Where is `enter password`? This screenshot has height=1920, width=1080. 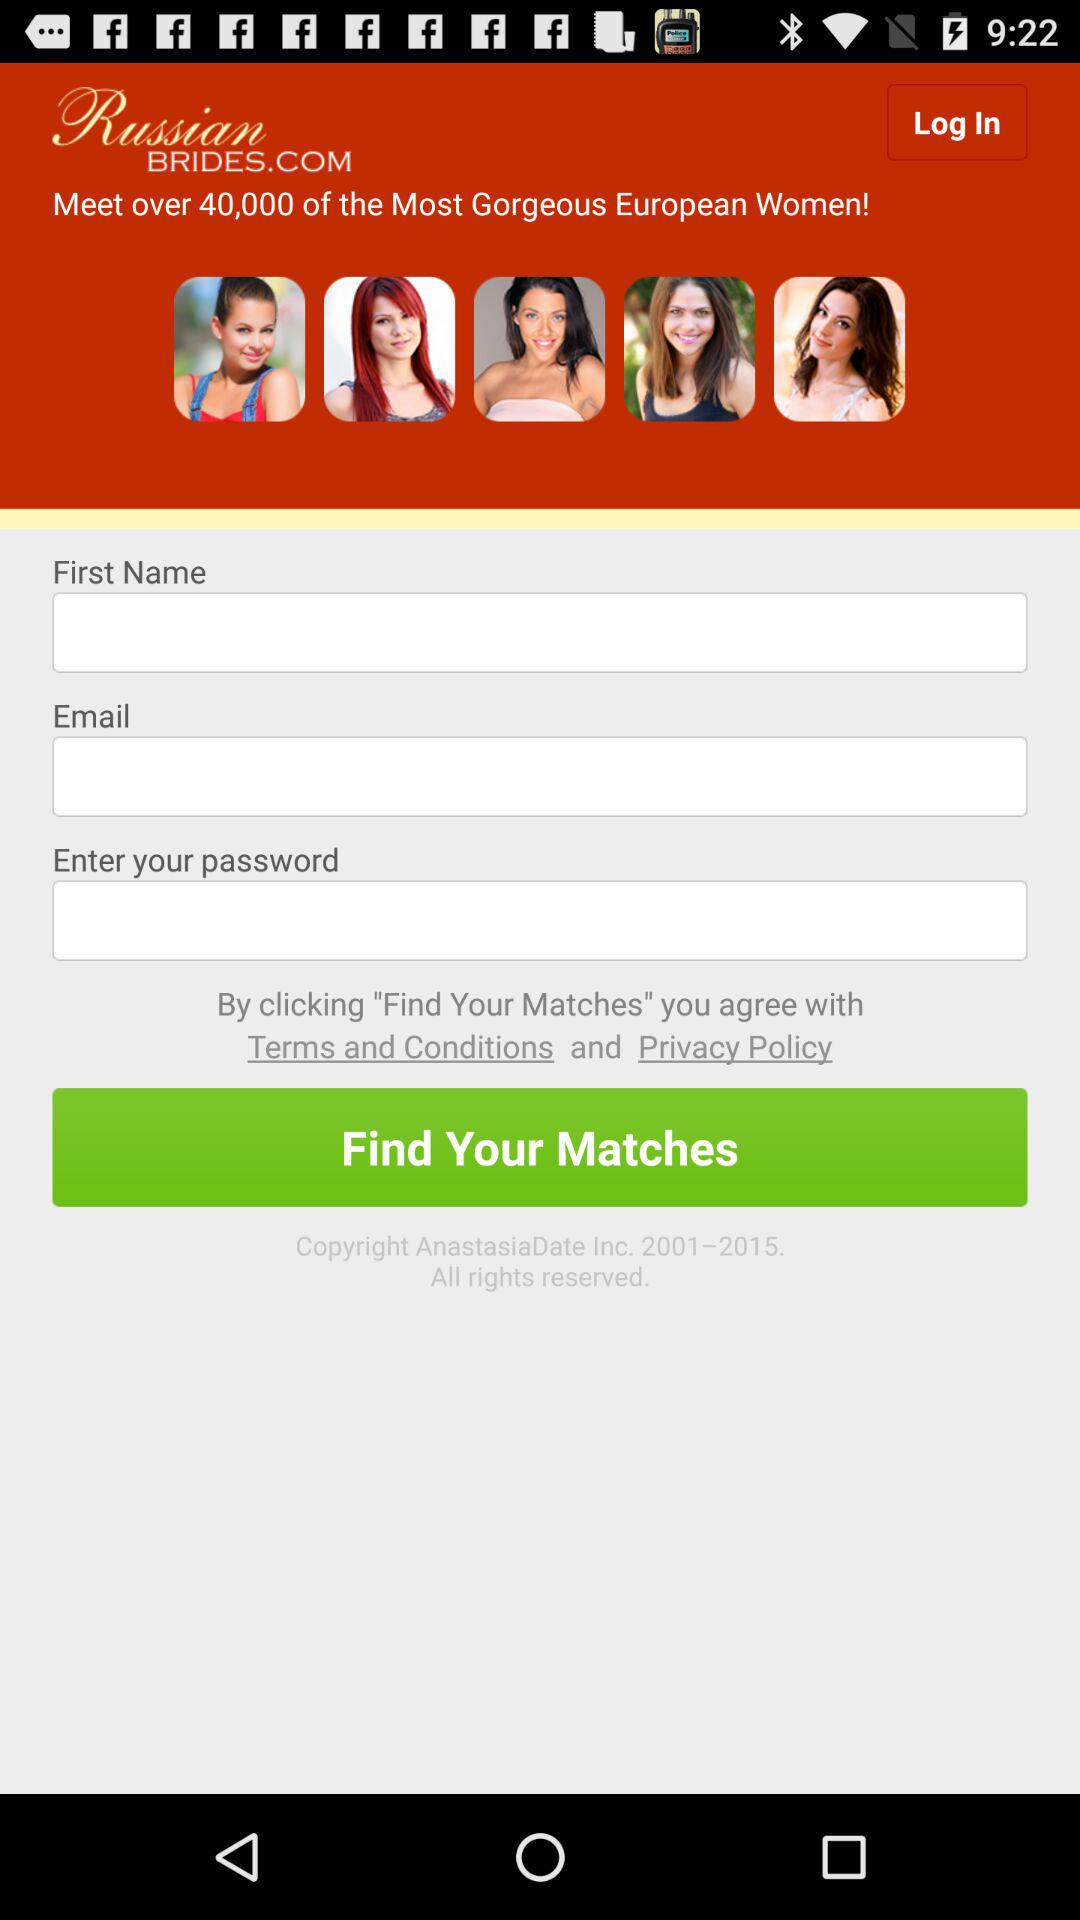 enter password is located at coordinates (540, 920).